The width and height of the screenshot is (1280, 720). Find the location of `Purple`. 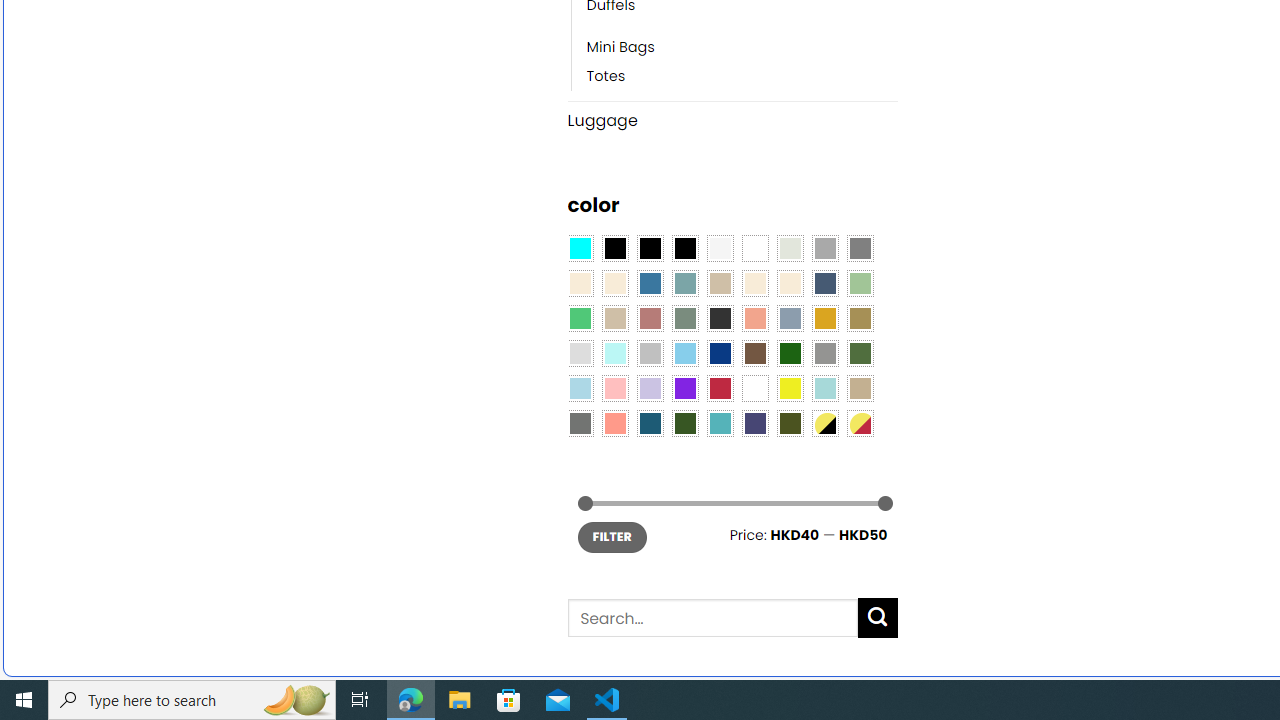

Purple is located at coordinates (684, 388).